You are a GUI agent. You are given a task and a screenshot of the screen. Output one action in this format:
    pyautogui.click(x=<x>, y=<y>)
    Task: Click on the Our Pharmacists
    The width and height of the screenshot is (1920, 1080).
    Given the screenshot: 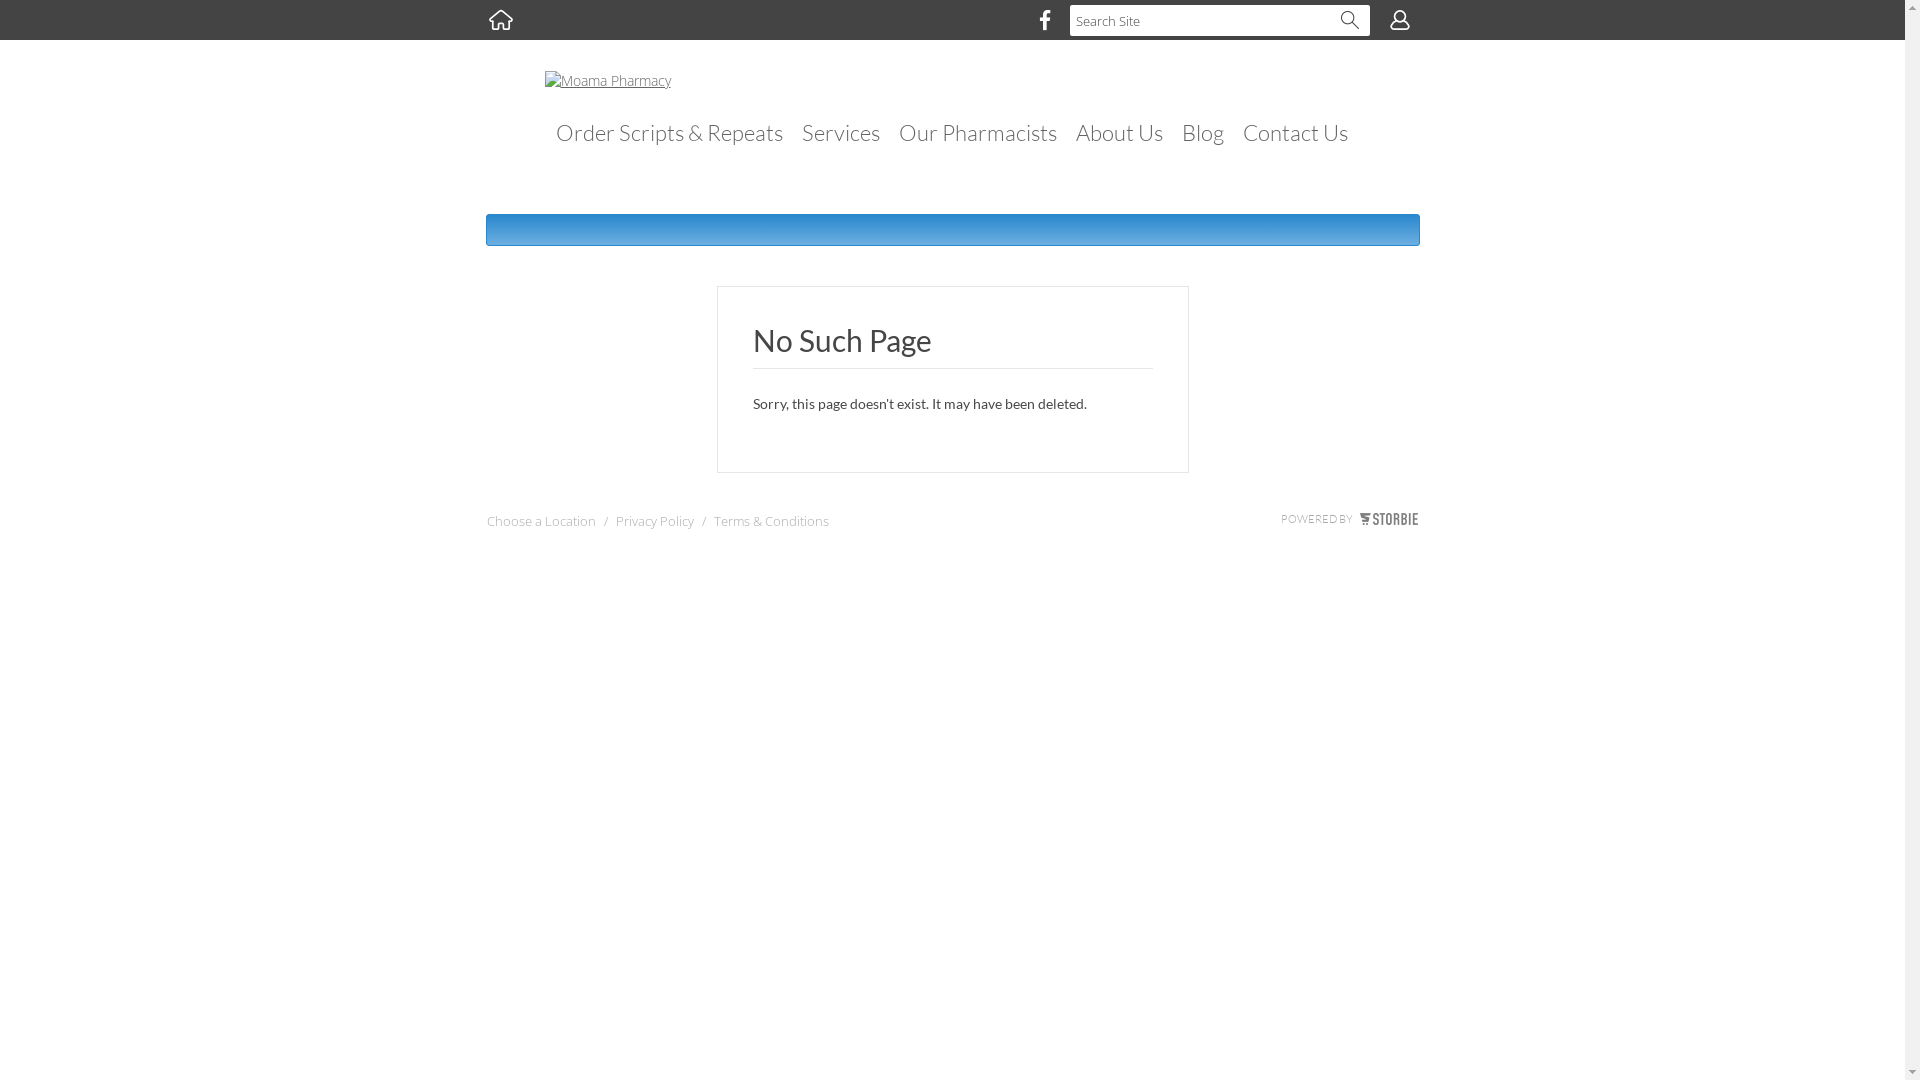 What is the action you would take?
    pyautogui.click(x=978, y=132)
    